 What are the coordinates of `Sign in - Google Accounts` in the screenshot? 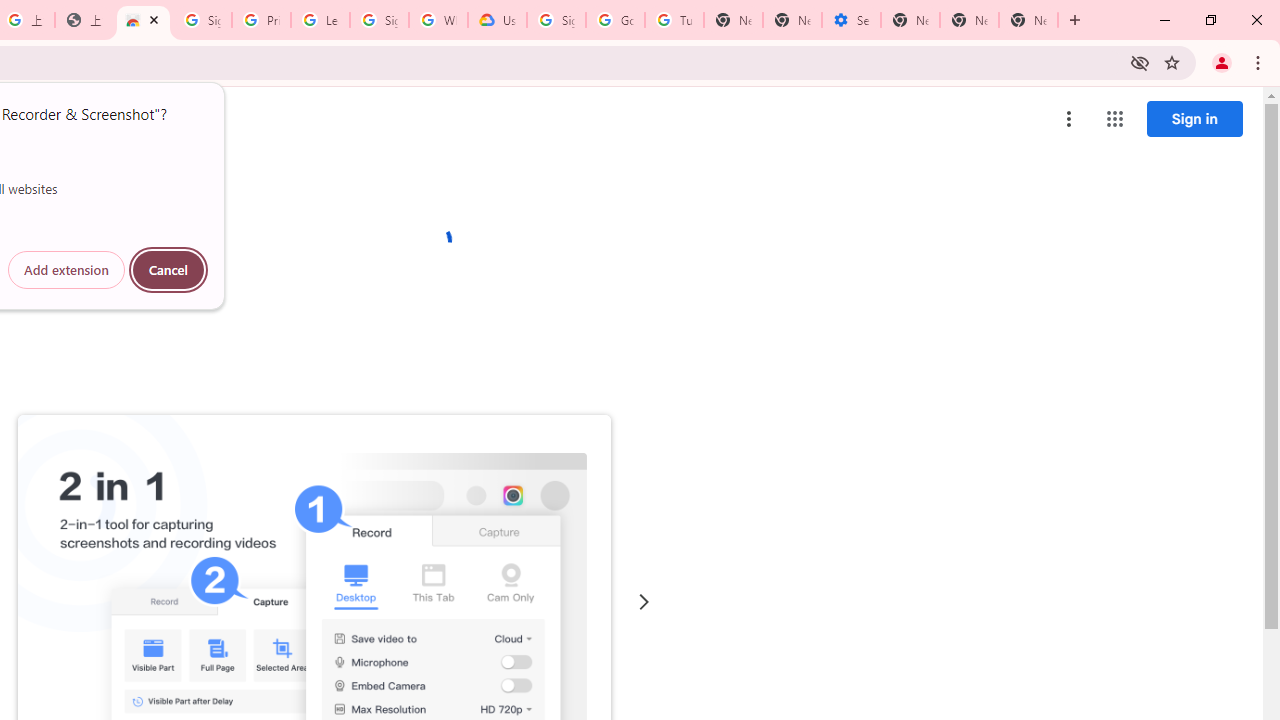 It's located at (379, 20).